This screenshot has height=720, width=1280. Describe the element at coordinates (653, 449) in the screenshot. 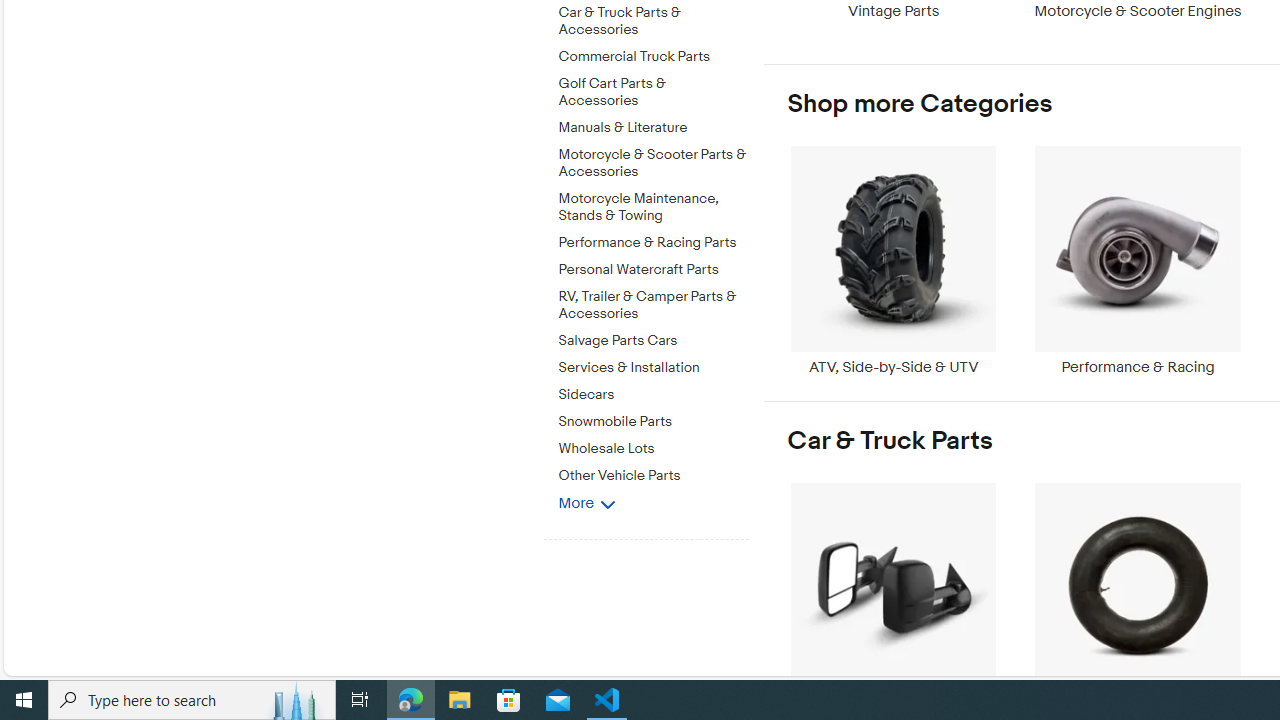

I see `Wholesale Lots` at that location.